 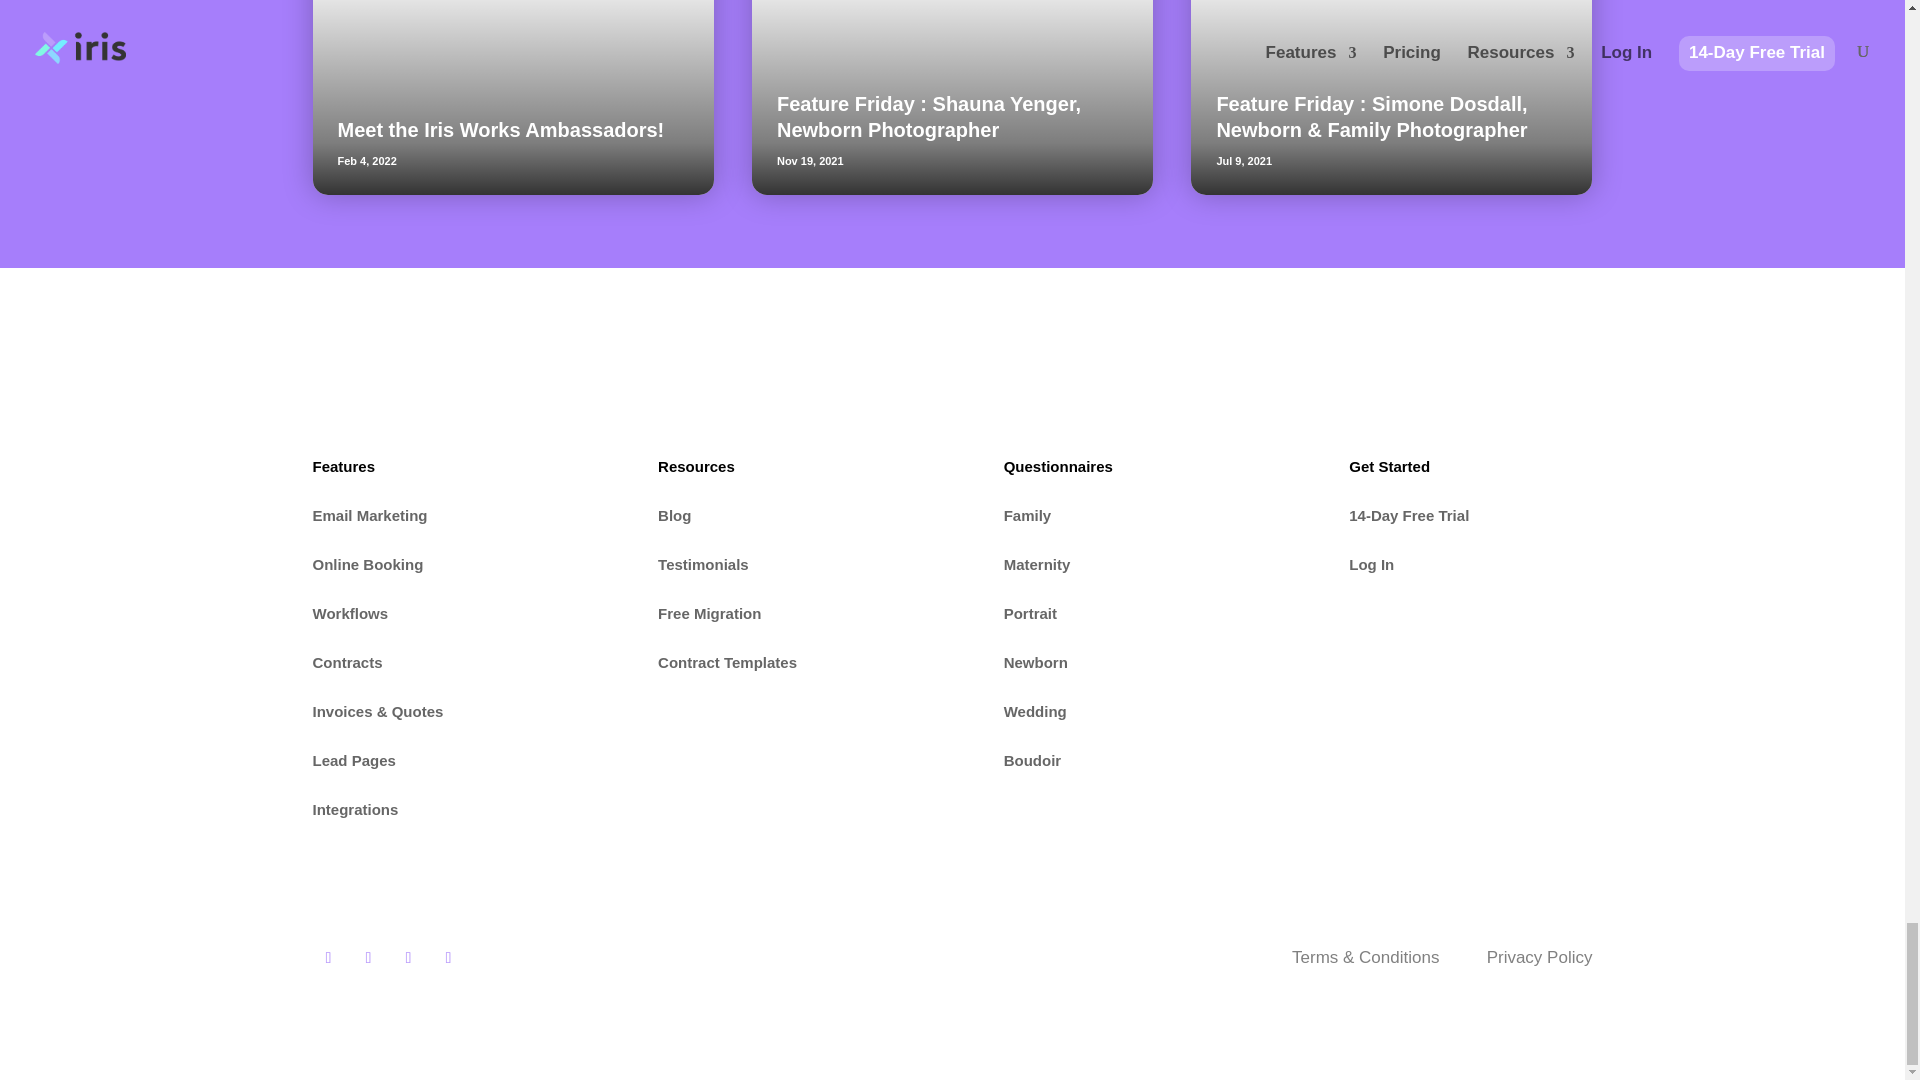 I want to click on Follow on Facebook, so click(x=327, y=958).